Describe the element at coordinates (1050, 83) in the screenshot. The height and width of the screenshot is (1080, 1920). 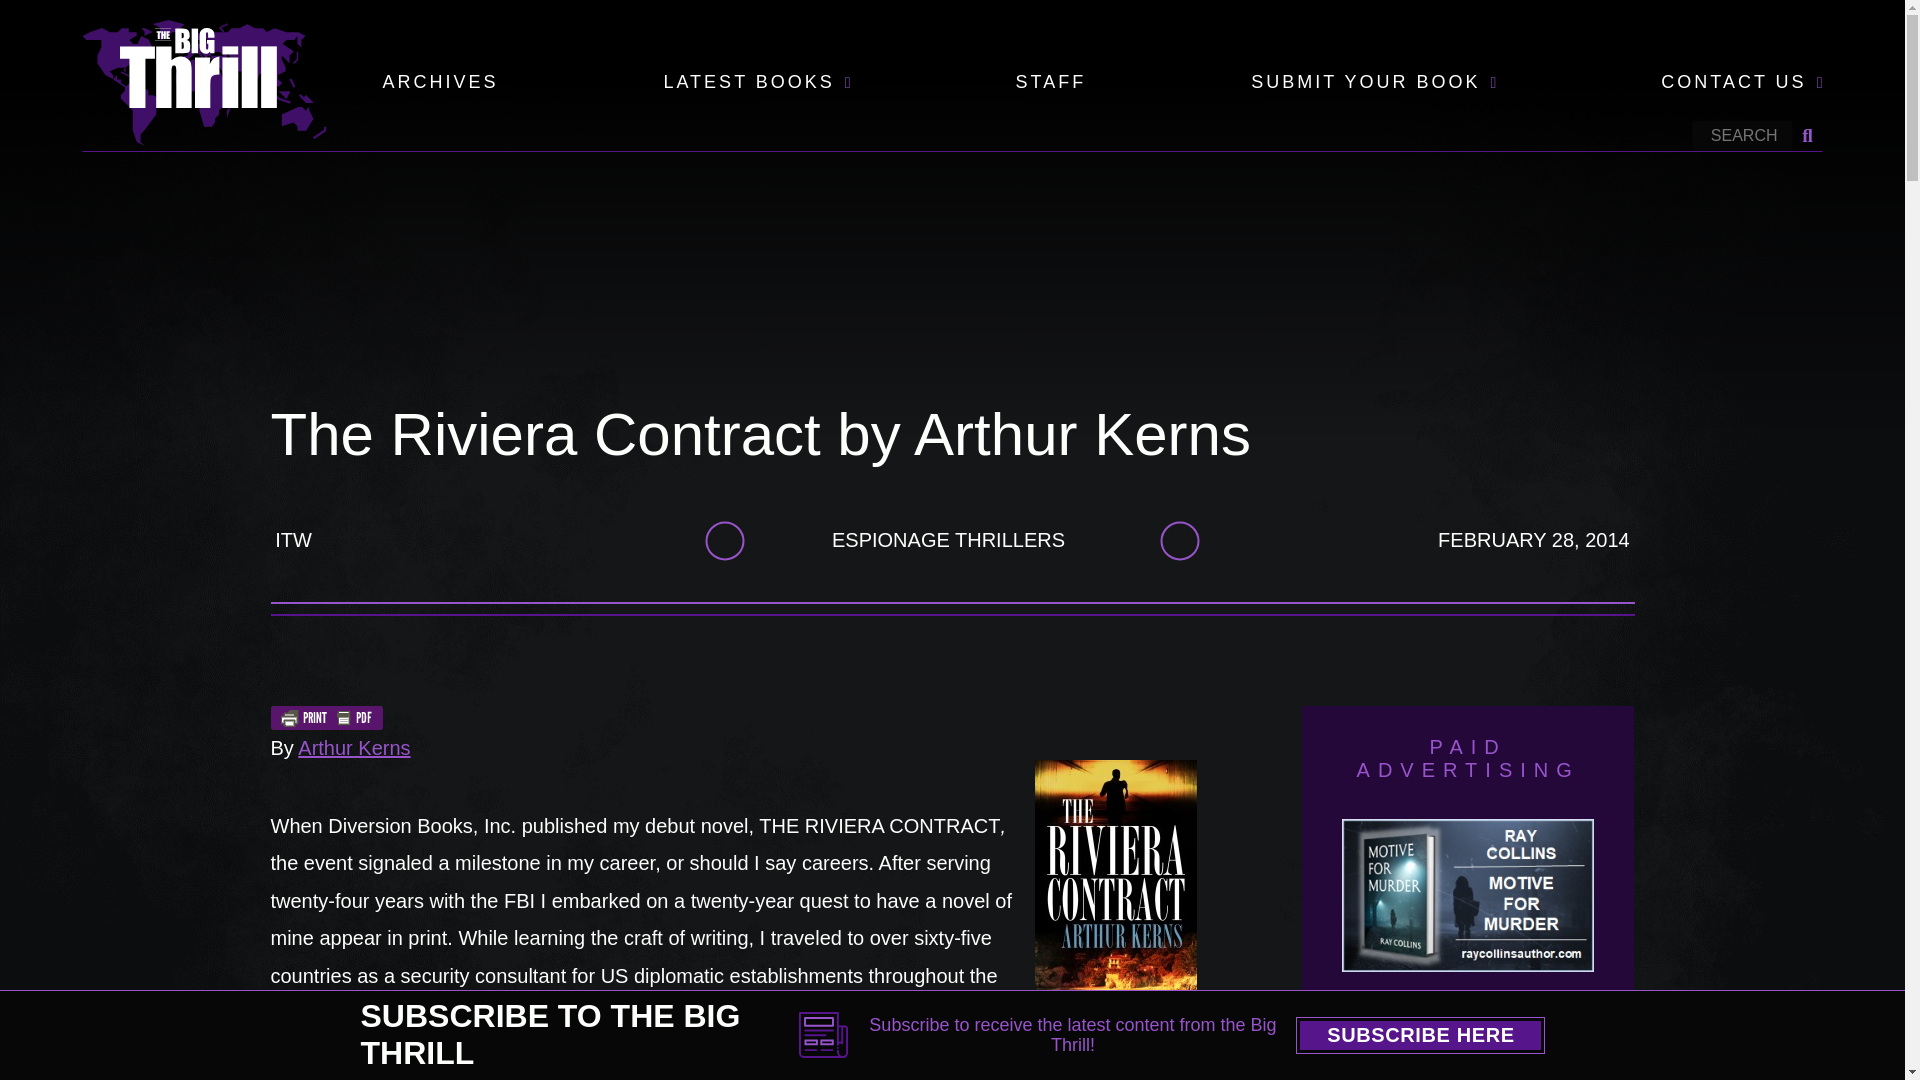
I see `STAFF` at that location.